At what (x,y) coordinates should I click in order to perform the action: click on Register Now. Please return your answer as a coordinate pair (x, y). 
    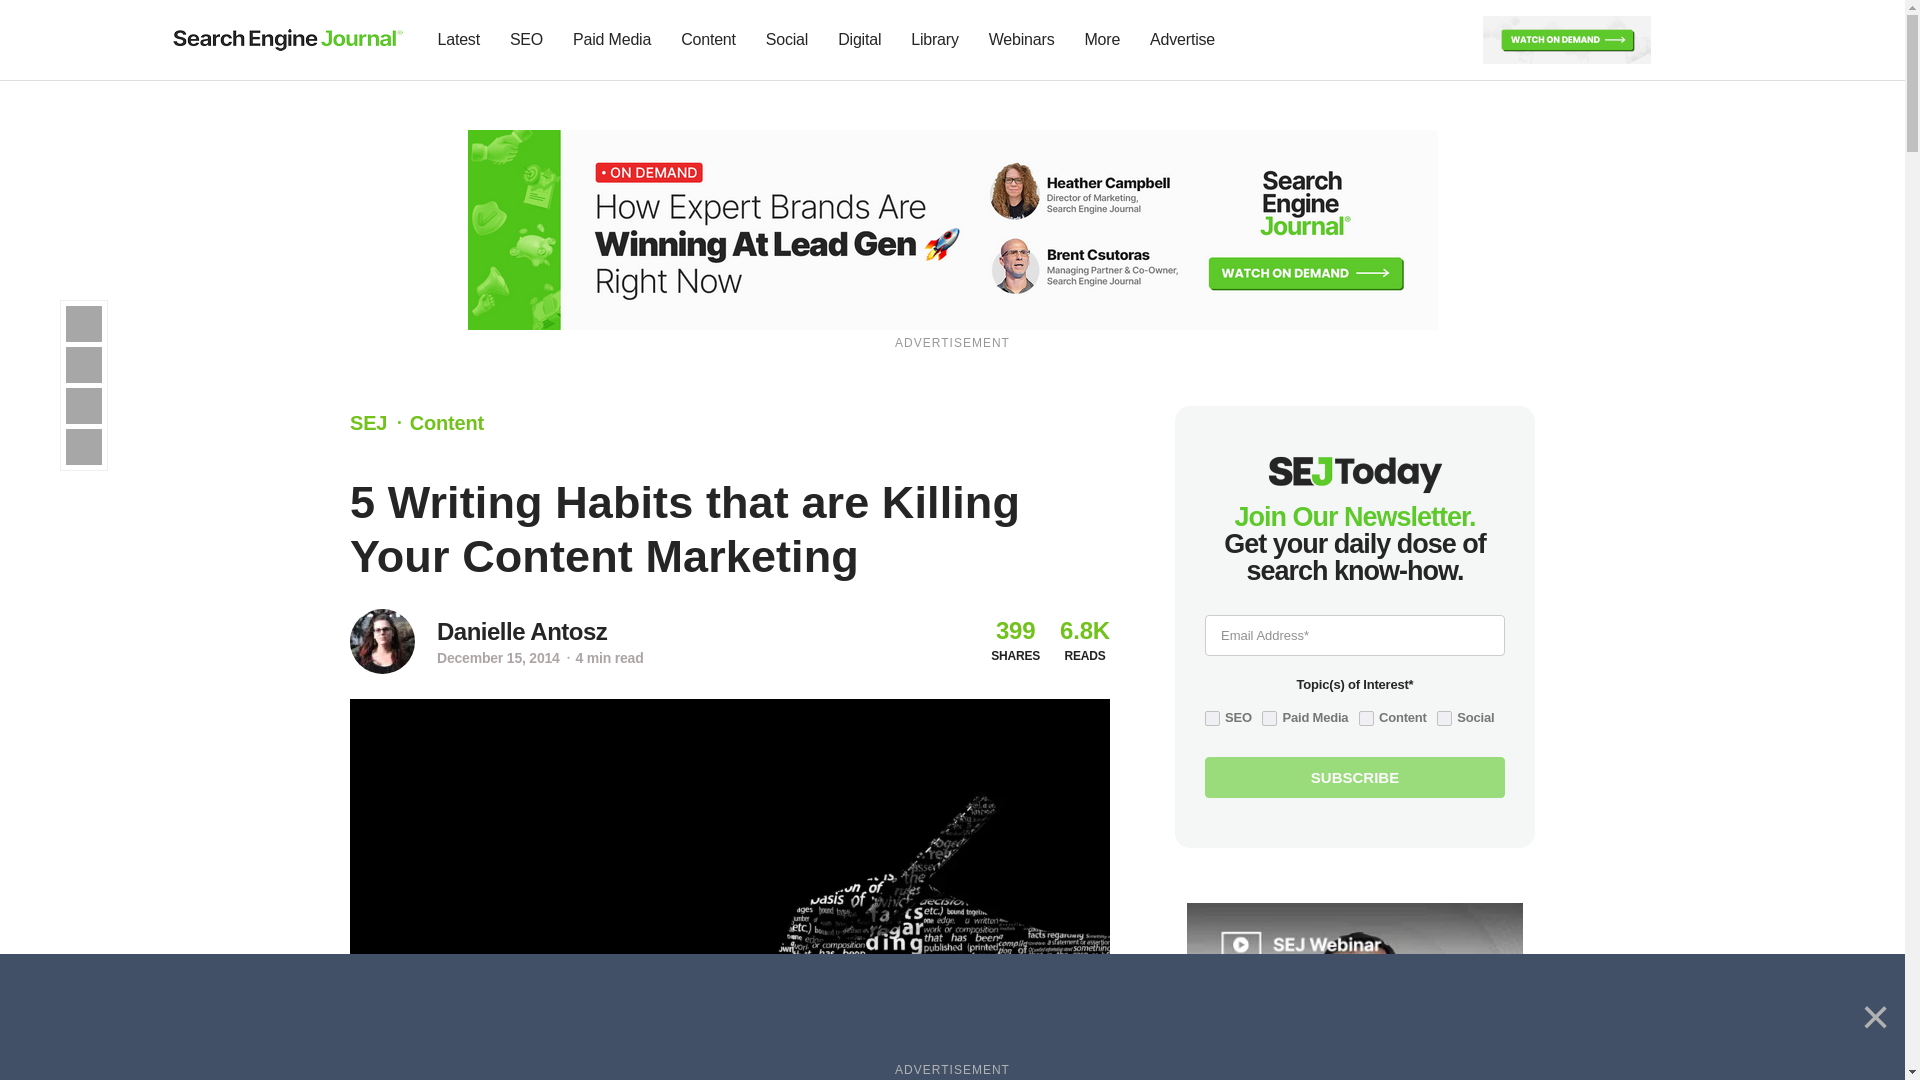
    Looking at the image, I should click on (953, 228).